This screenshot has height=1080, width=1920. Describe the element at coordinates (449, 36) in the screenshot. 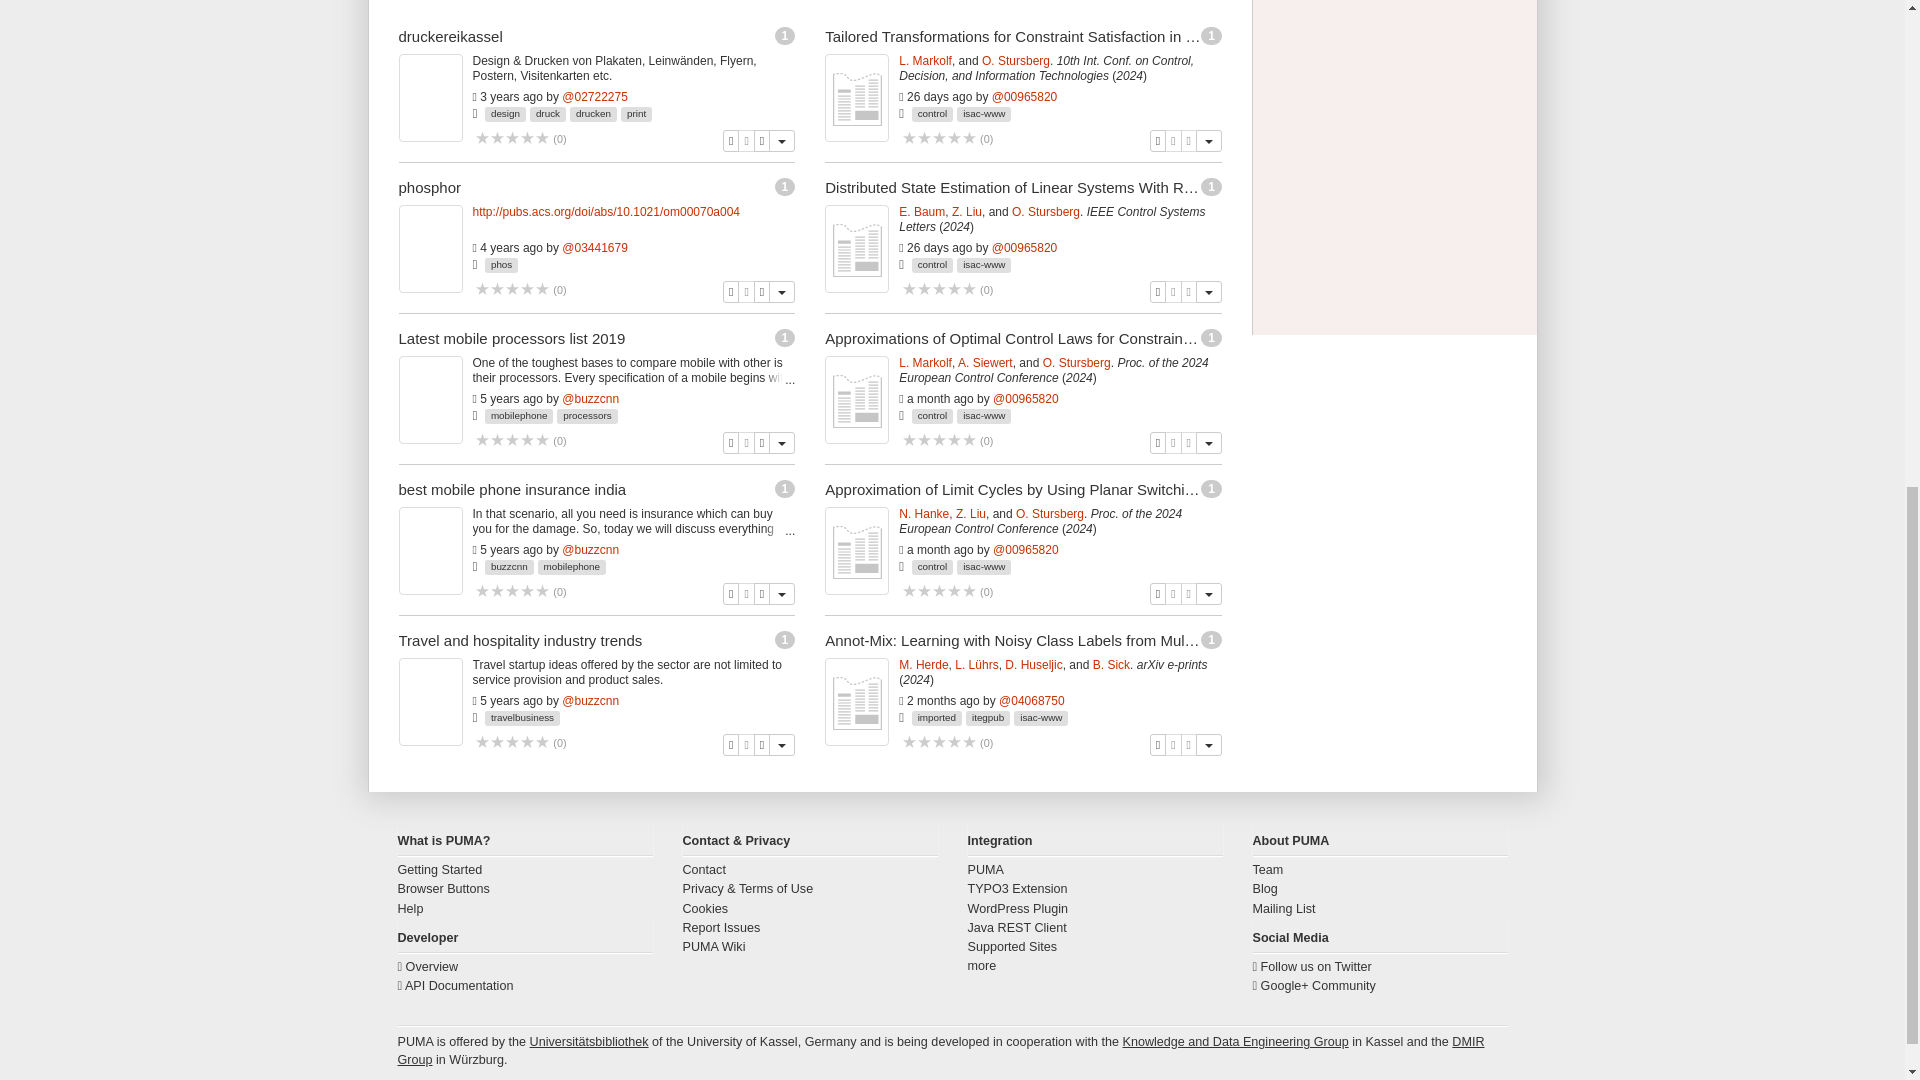

I see `druckereikassel` at that location.